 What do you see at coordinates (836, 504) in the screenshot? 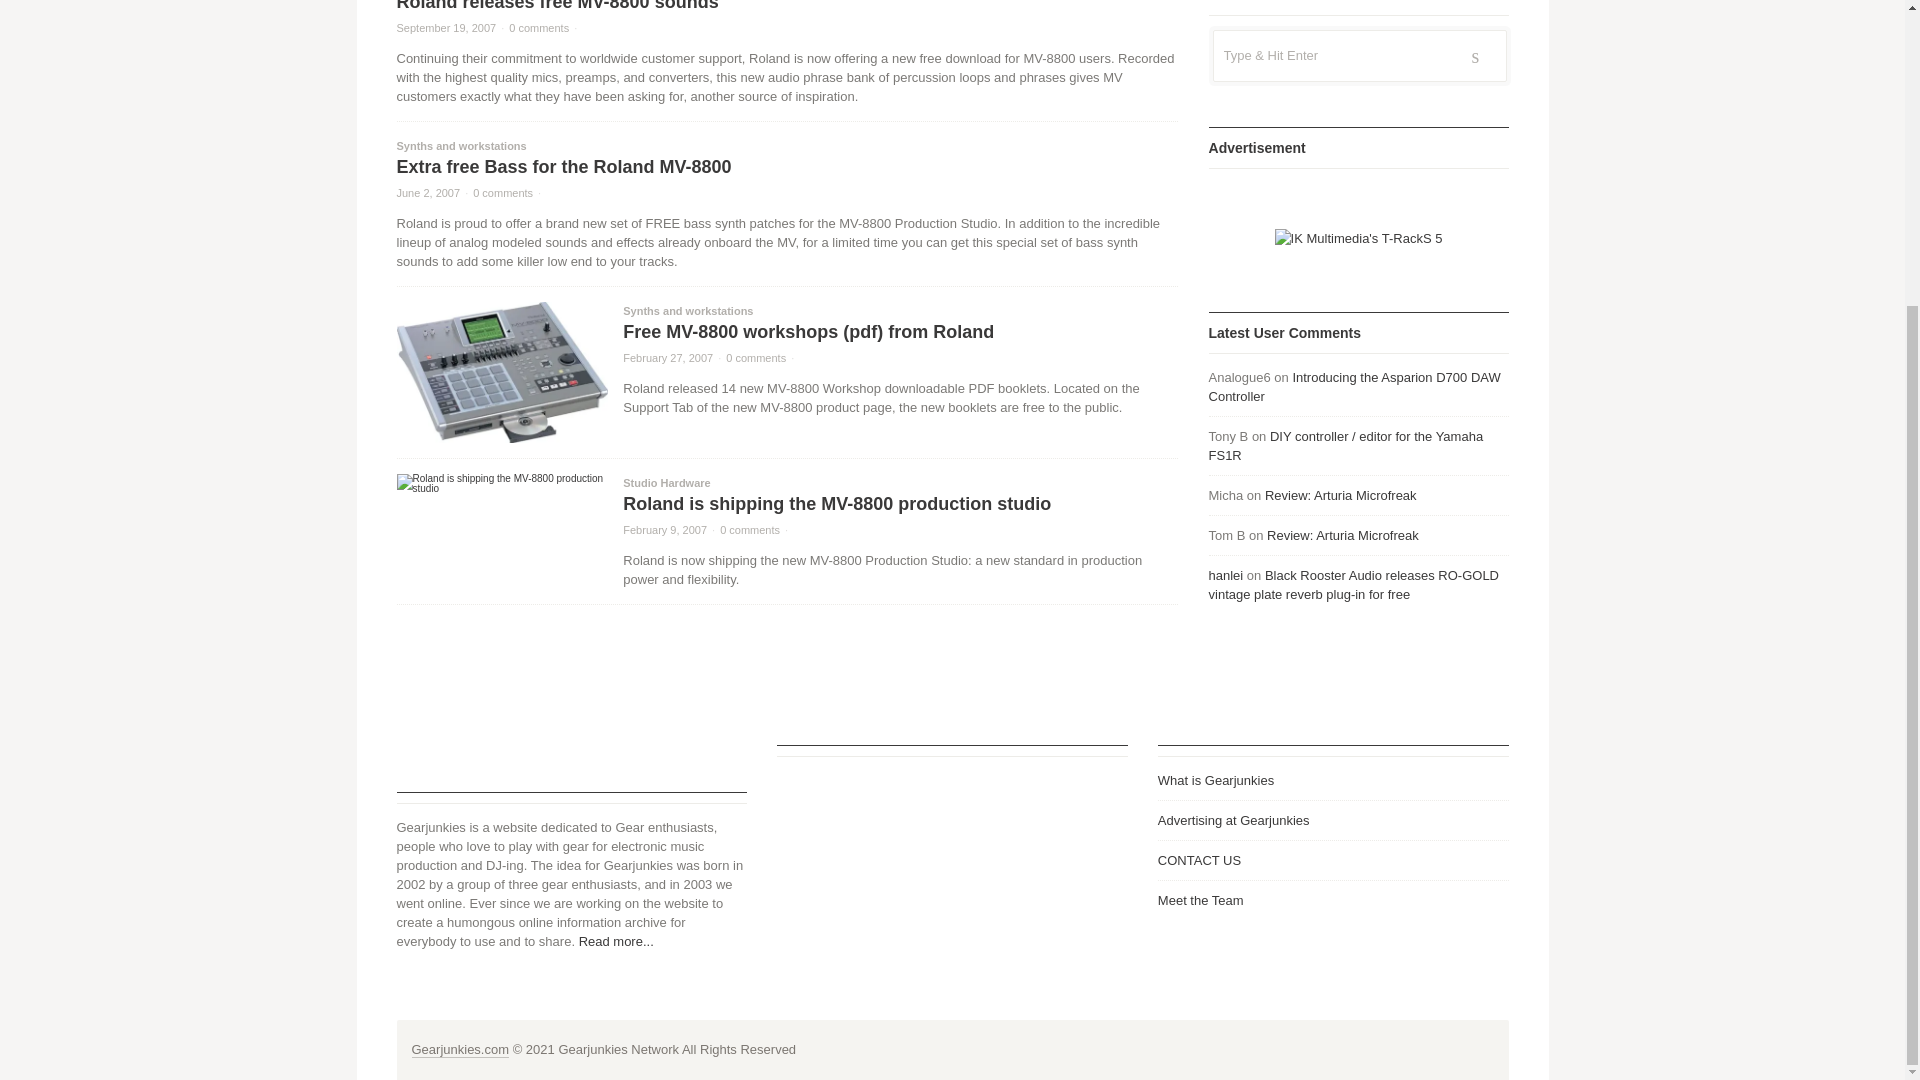
I see `Roland is shipping the MV-8800 production studio` at bounding box center [836, 504].